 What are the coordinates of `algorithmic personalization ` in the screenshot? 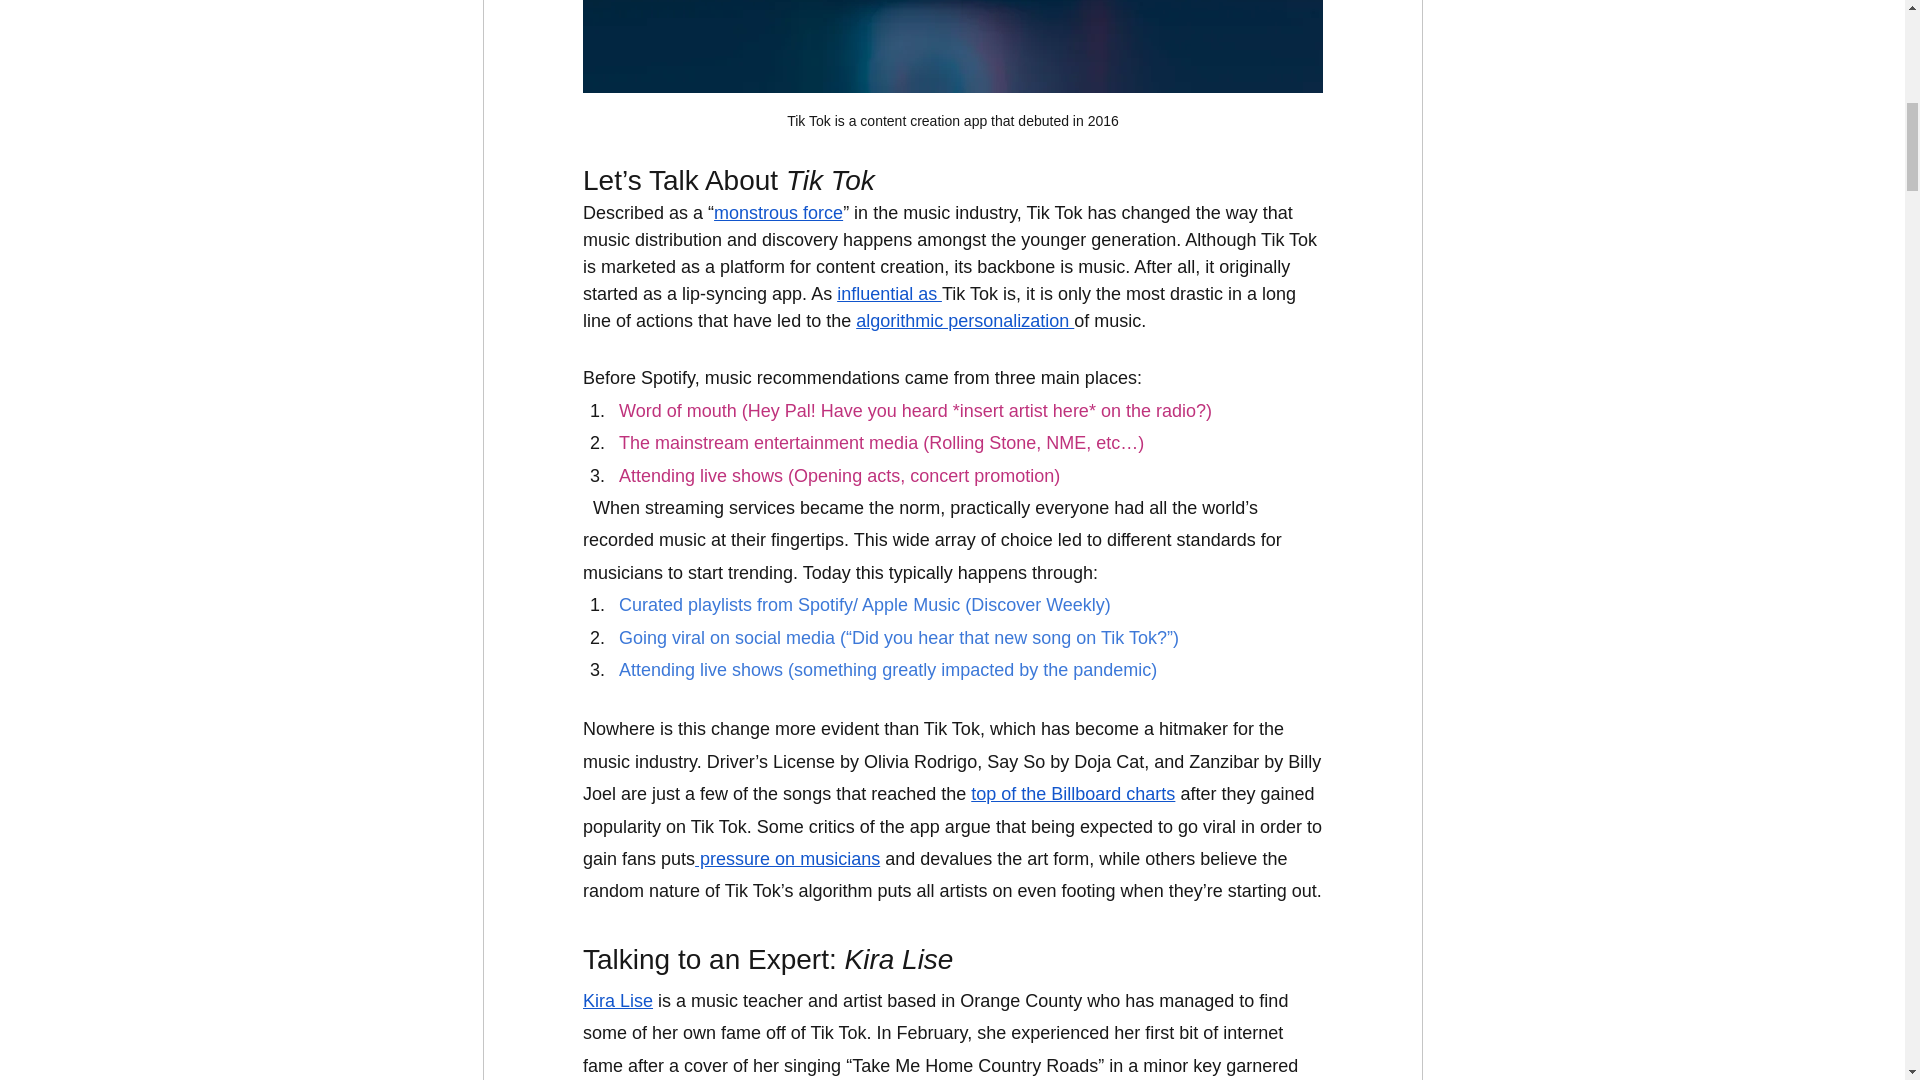 It's located at (964, 322).